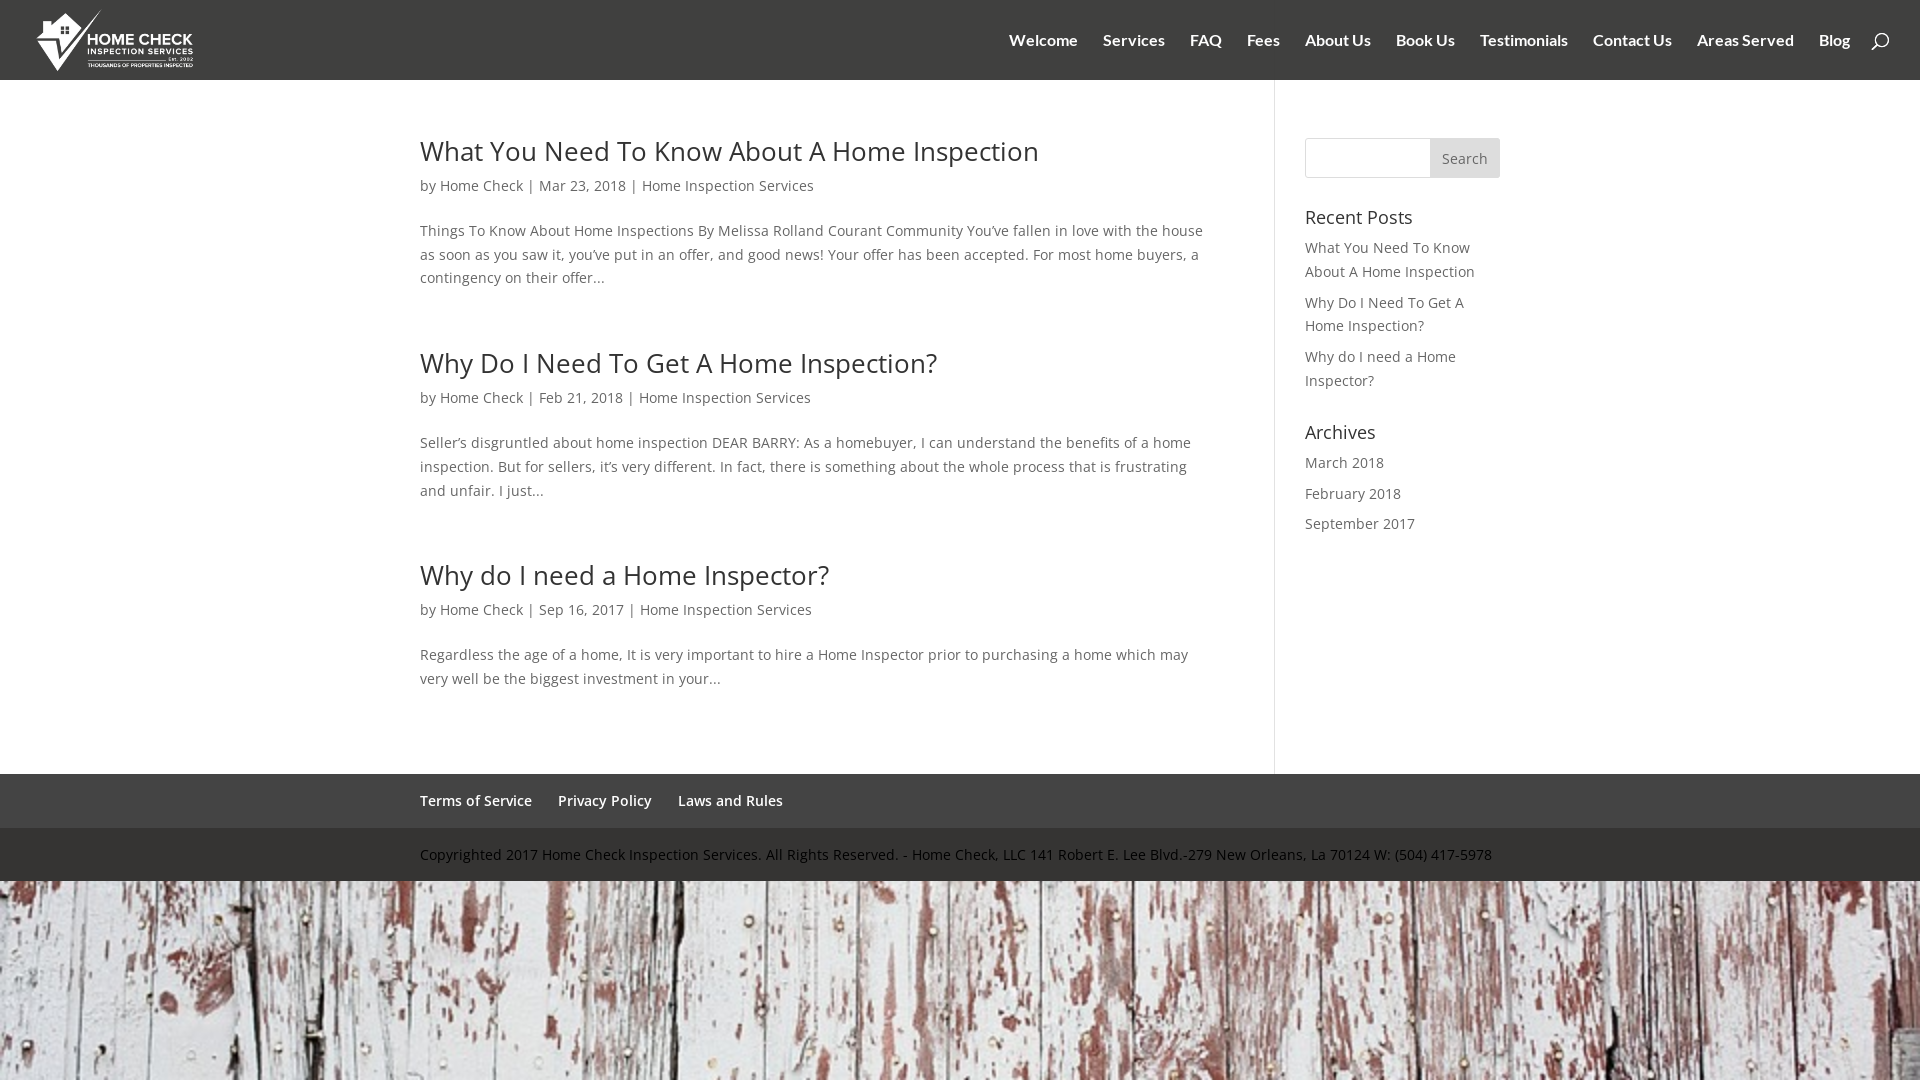 The height and width of the screenshot is (1080, 1920). What do you see at coordinates (730, 800) in the screenshot?
I see `Laws and Rules` at bounding box center [730, 800].